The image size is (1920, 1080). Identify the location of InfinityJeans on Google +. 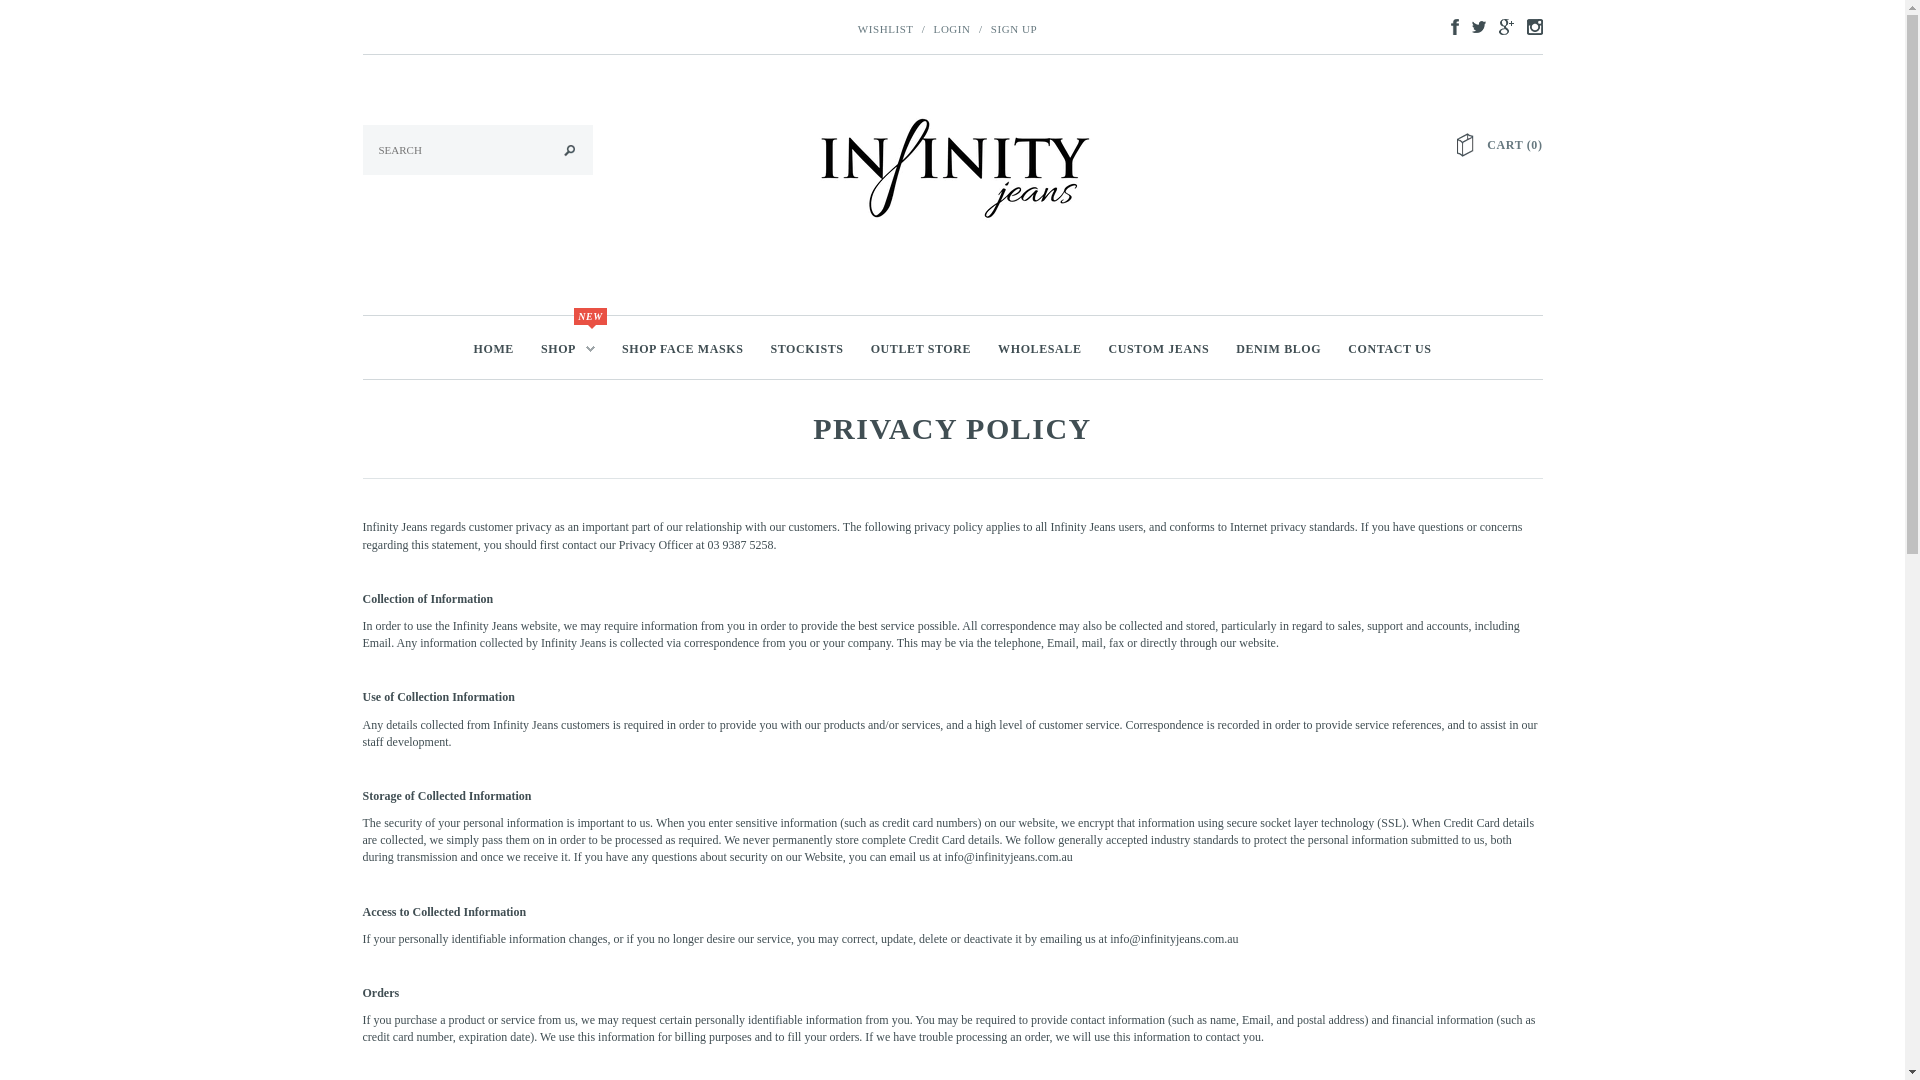
(1500, 26).